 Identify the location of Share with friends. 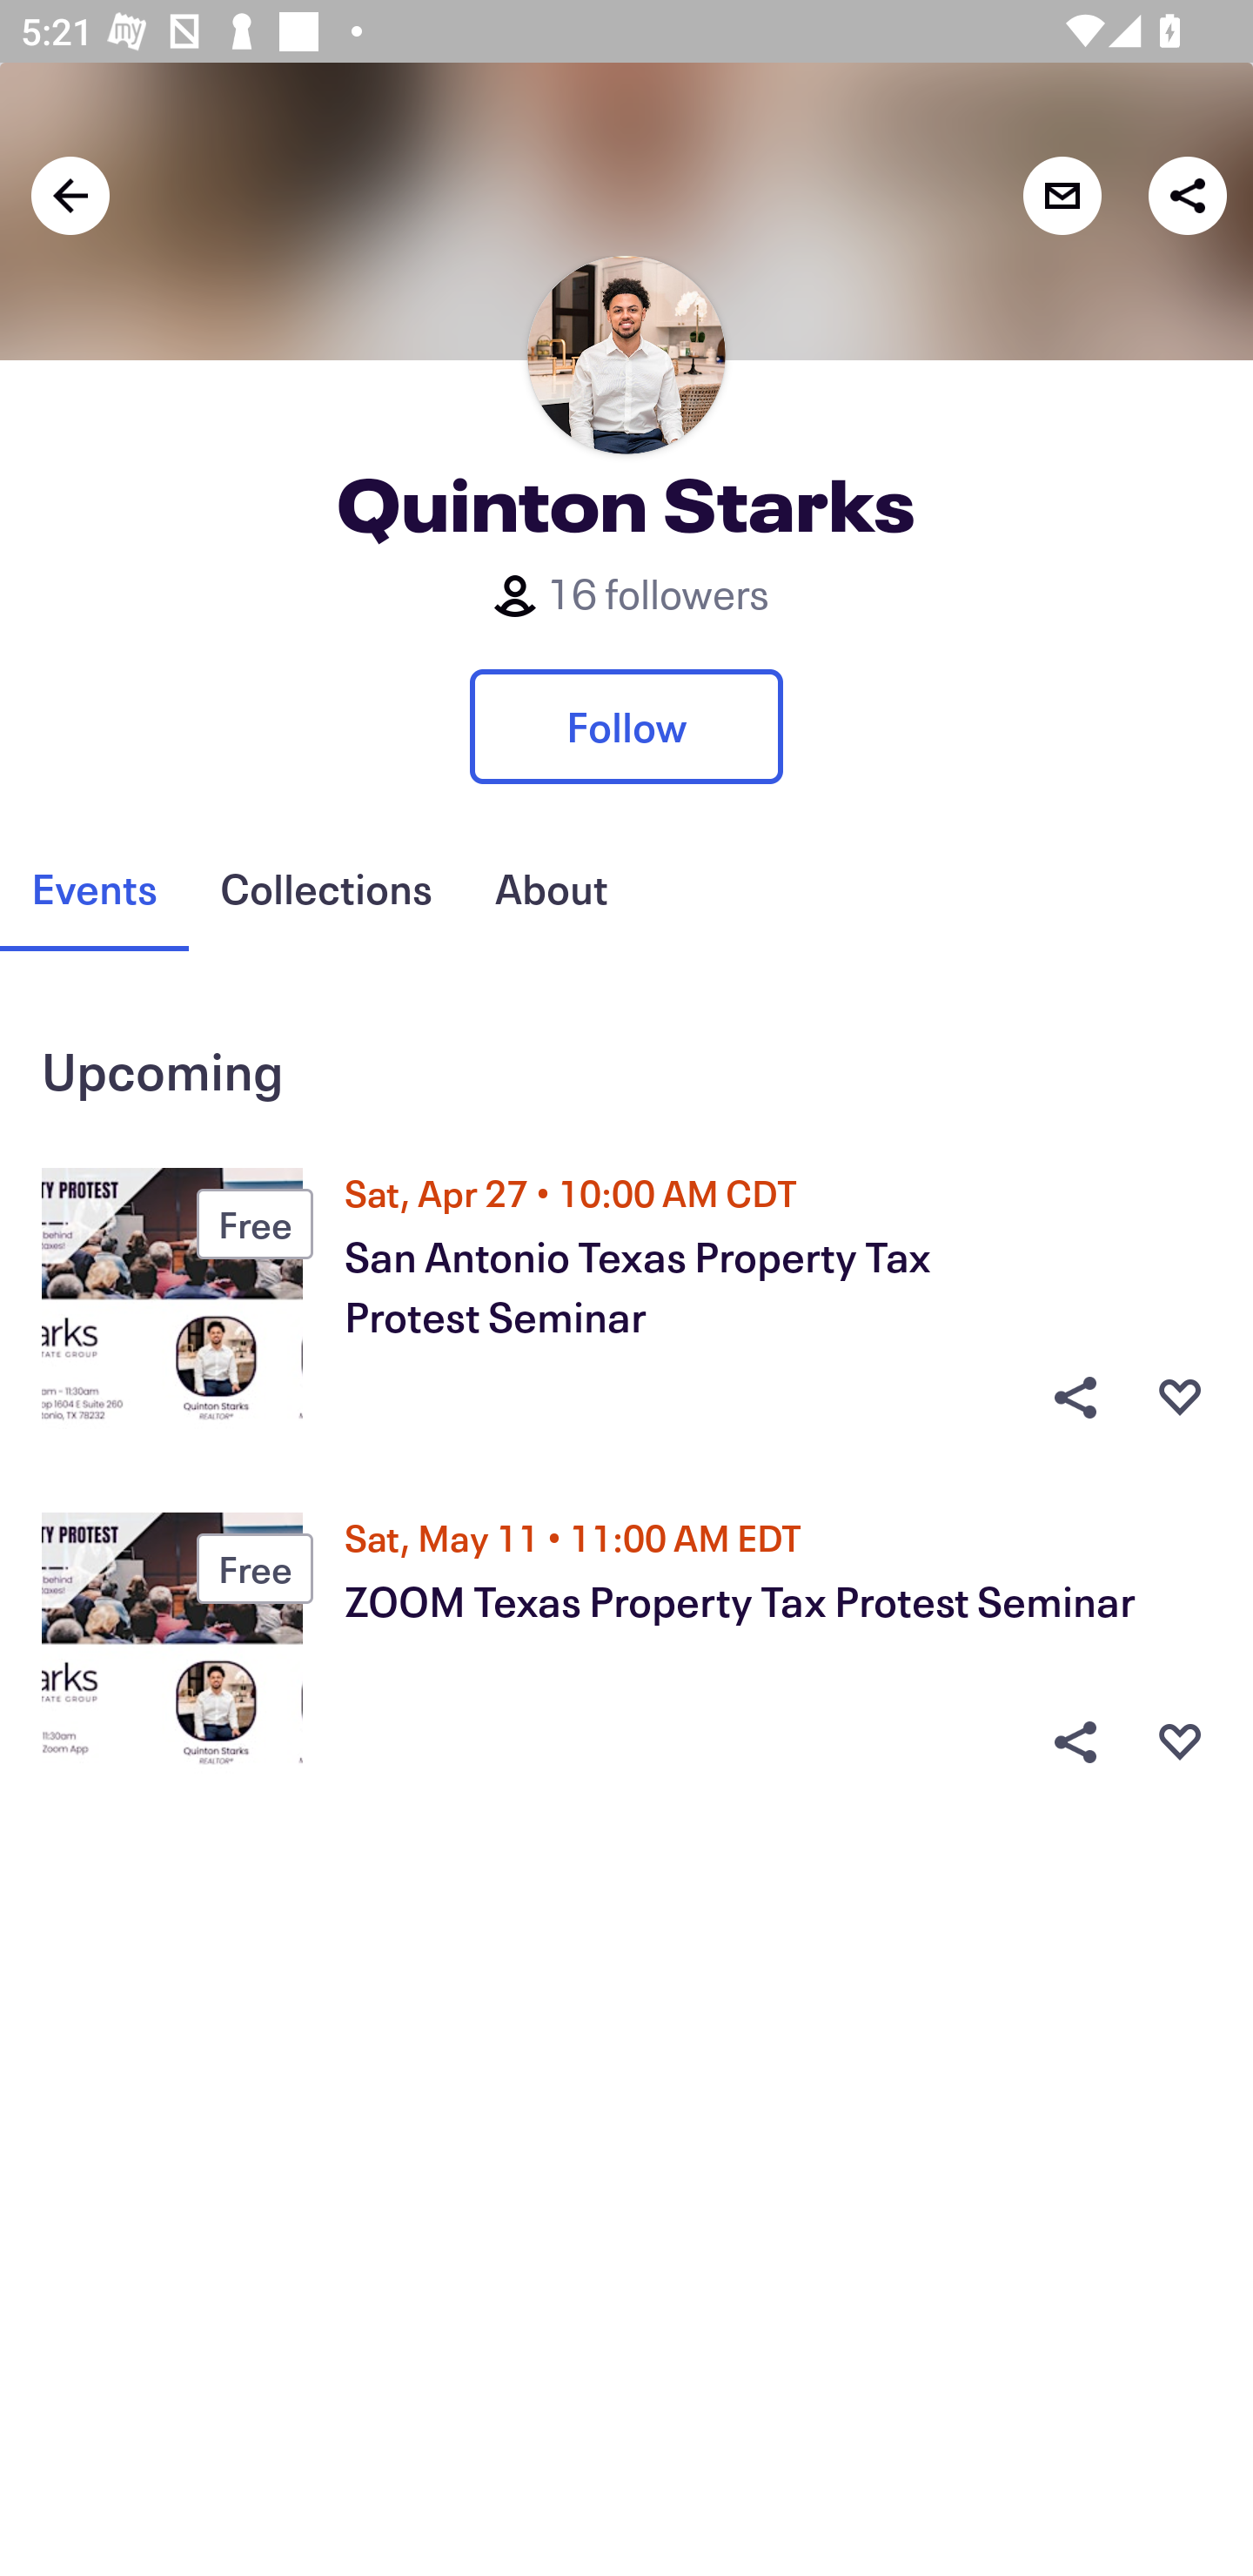
(1187, 195).